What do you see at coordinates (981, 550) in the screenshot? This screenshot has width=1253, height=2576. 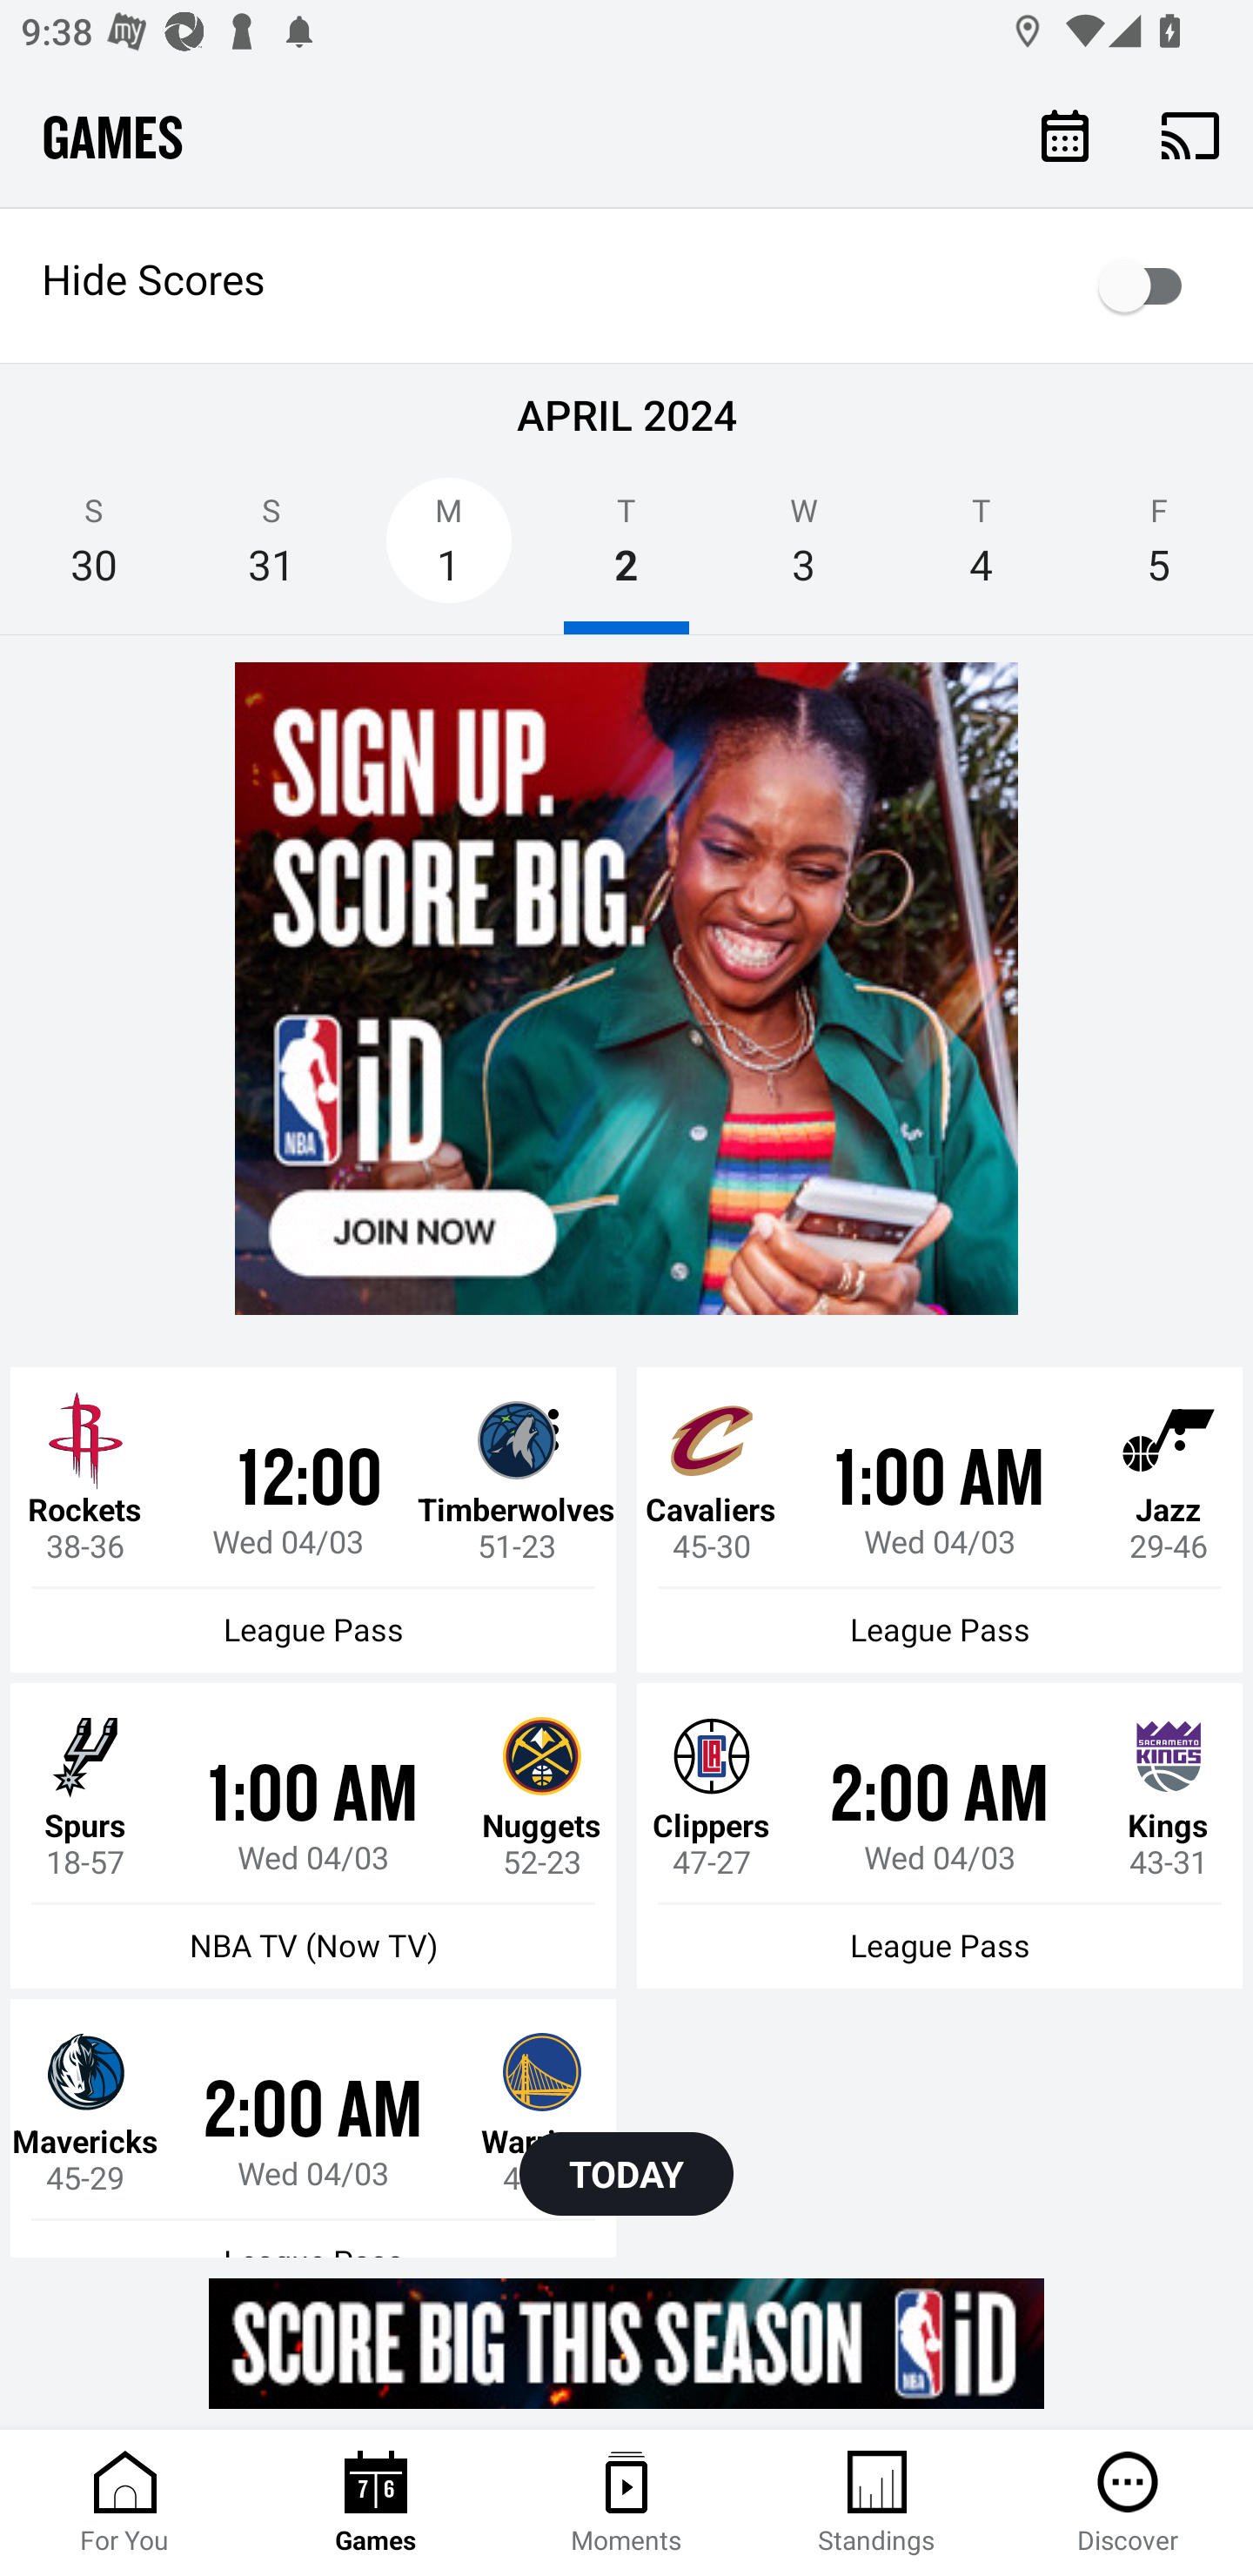 I see `T 4` at bounding box center [981, 550].